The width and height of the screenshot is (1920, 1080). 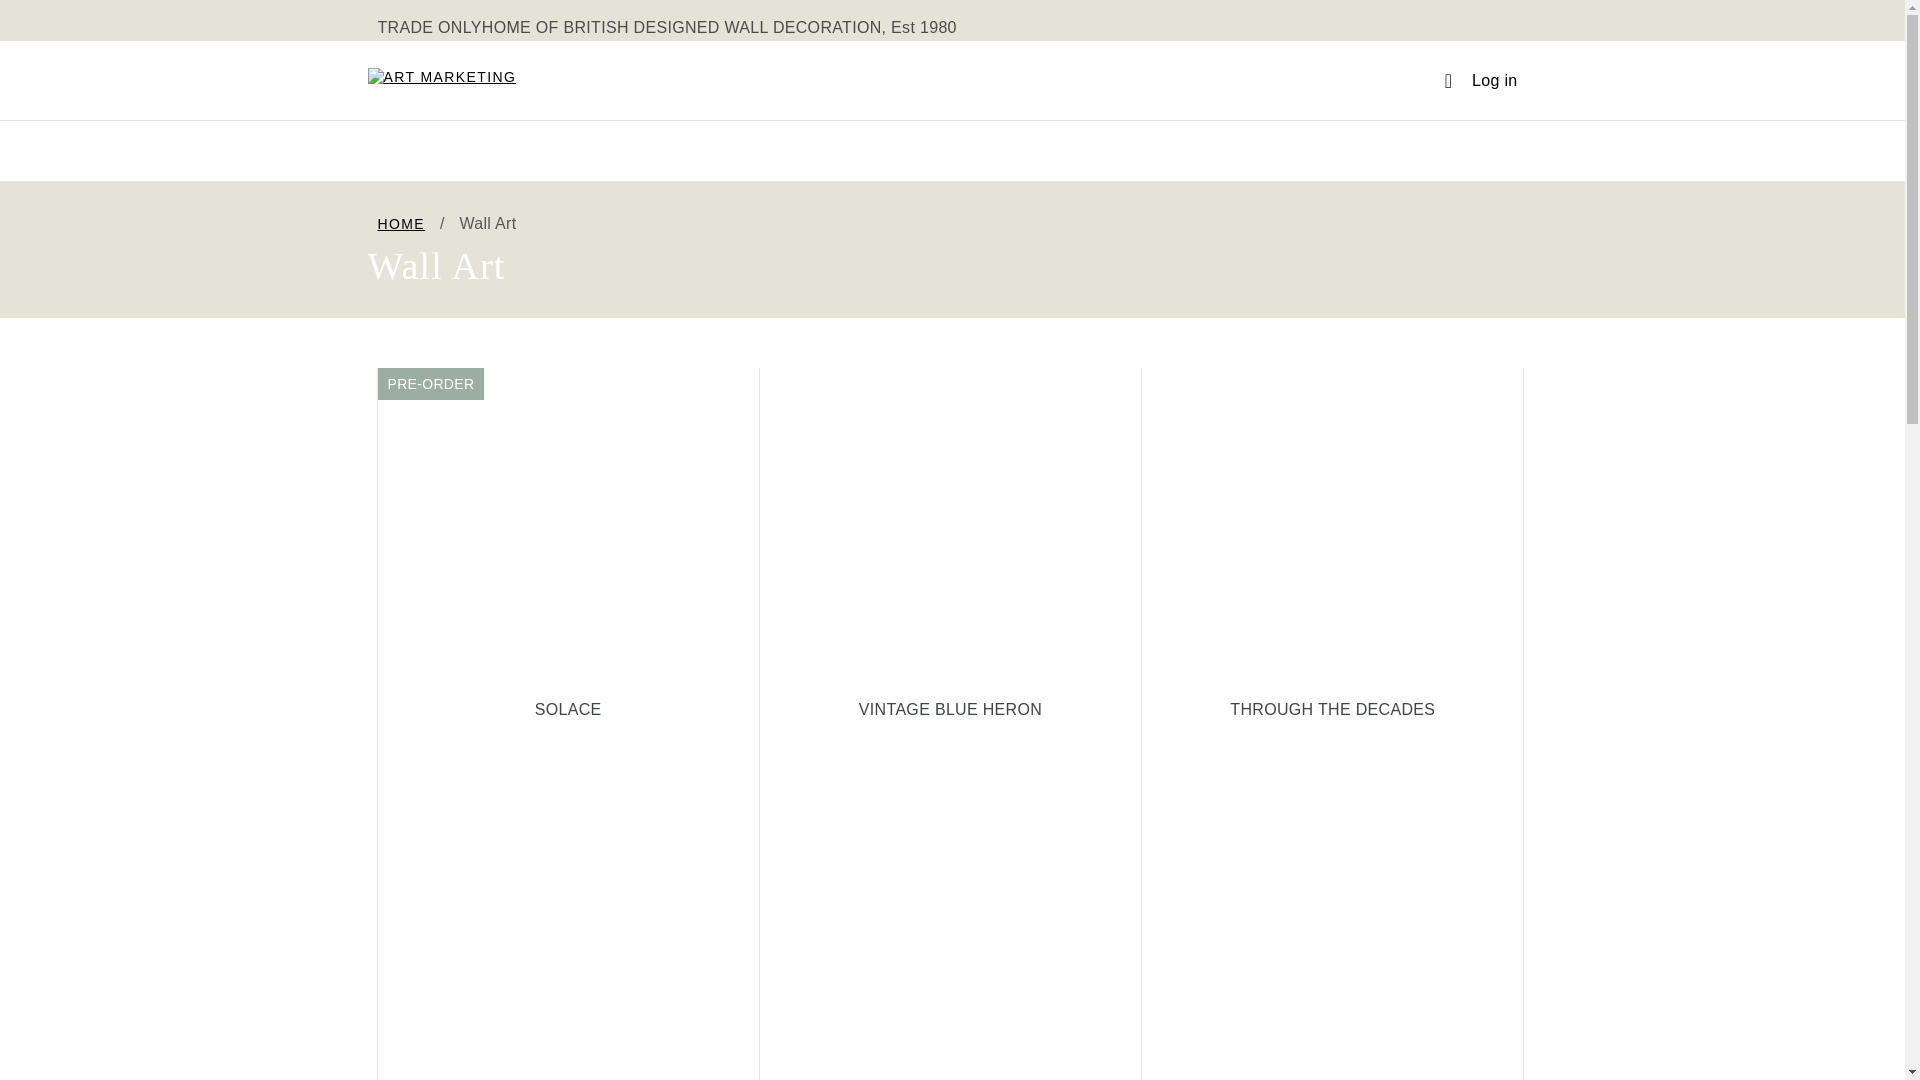 What do you see at coordinates (1480, 80) in the screenshot?
I see `HARTLEY AND ANGUS - SET OF 2` at bounding box center [1480, 80].